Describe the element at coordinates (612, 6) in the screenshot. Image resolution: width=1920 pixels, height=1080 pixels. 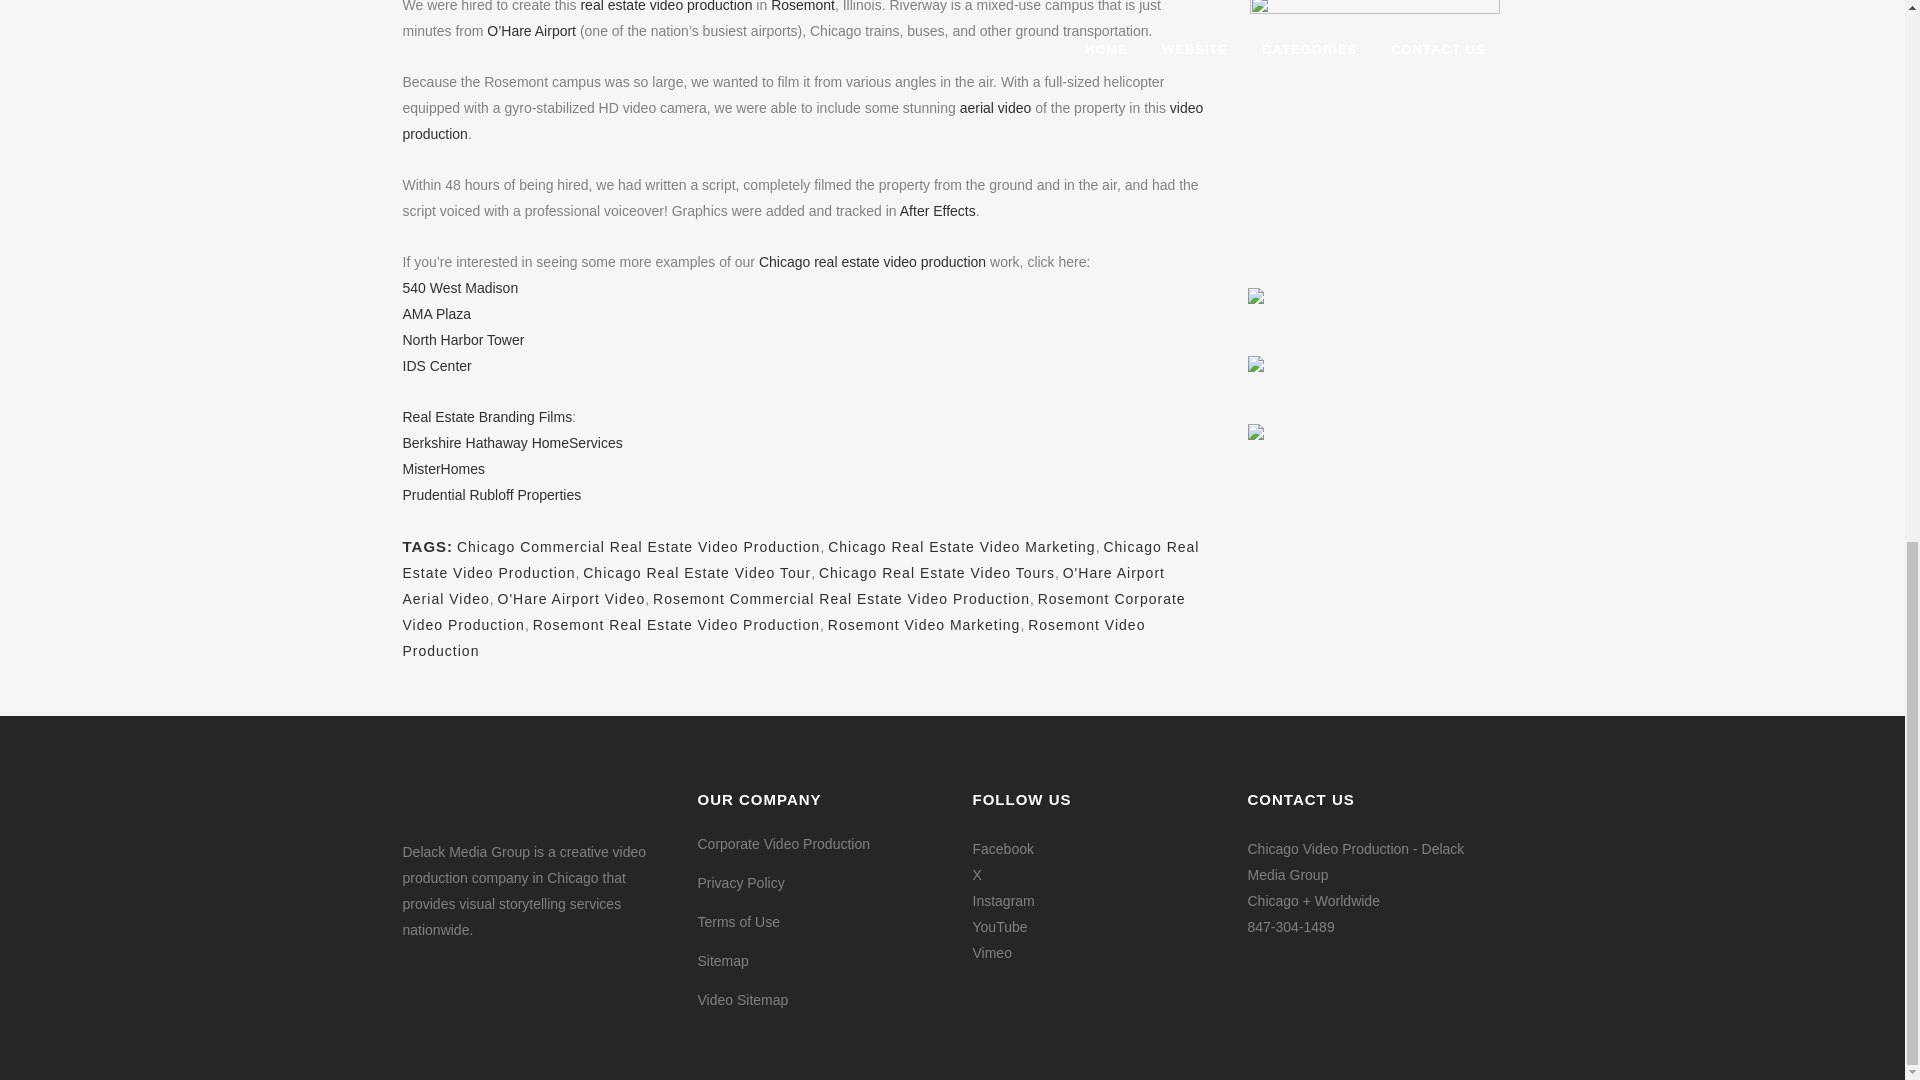
I see `real estate` at that location.